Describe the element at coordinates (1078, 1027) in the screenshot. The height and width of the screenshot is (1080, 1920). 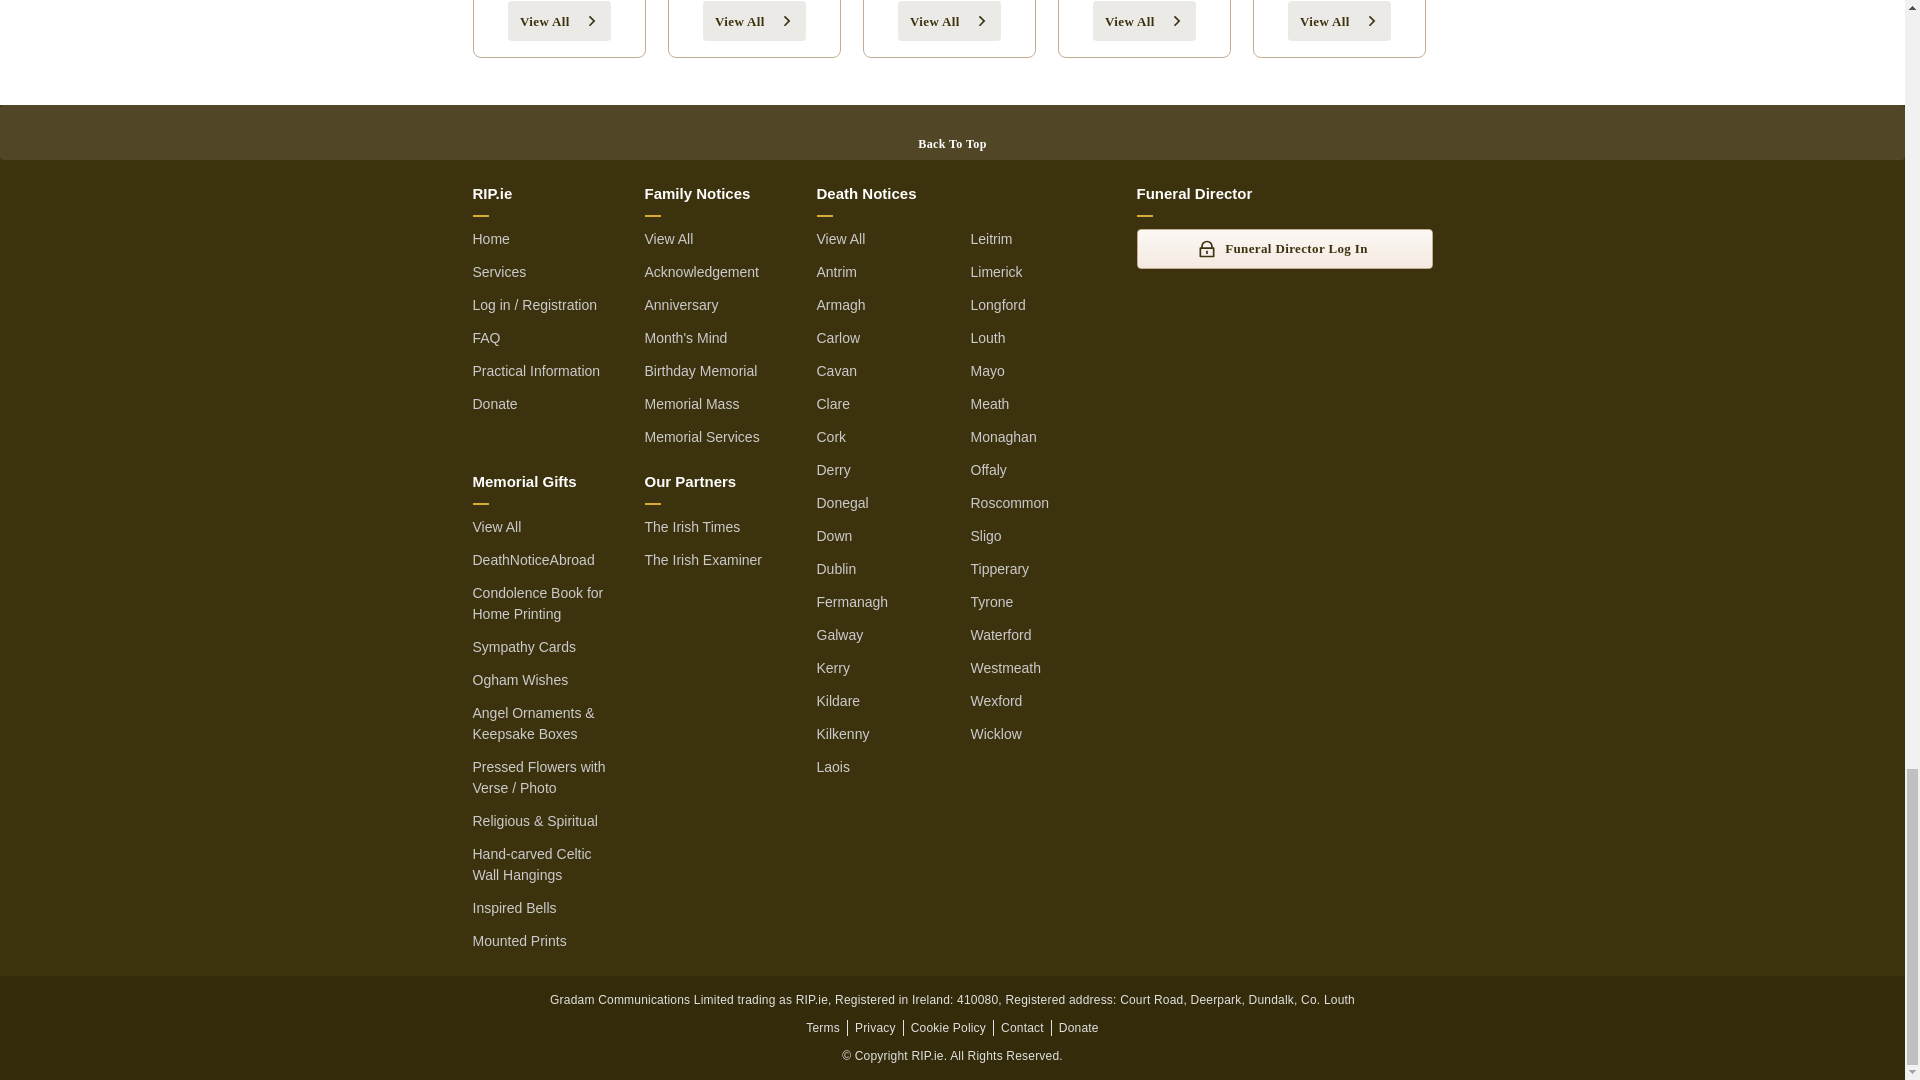
I see `Donate` at that location.